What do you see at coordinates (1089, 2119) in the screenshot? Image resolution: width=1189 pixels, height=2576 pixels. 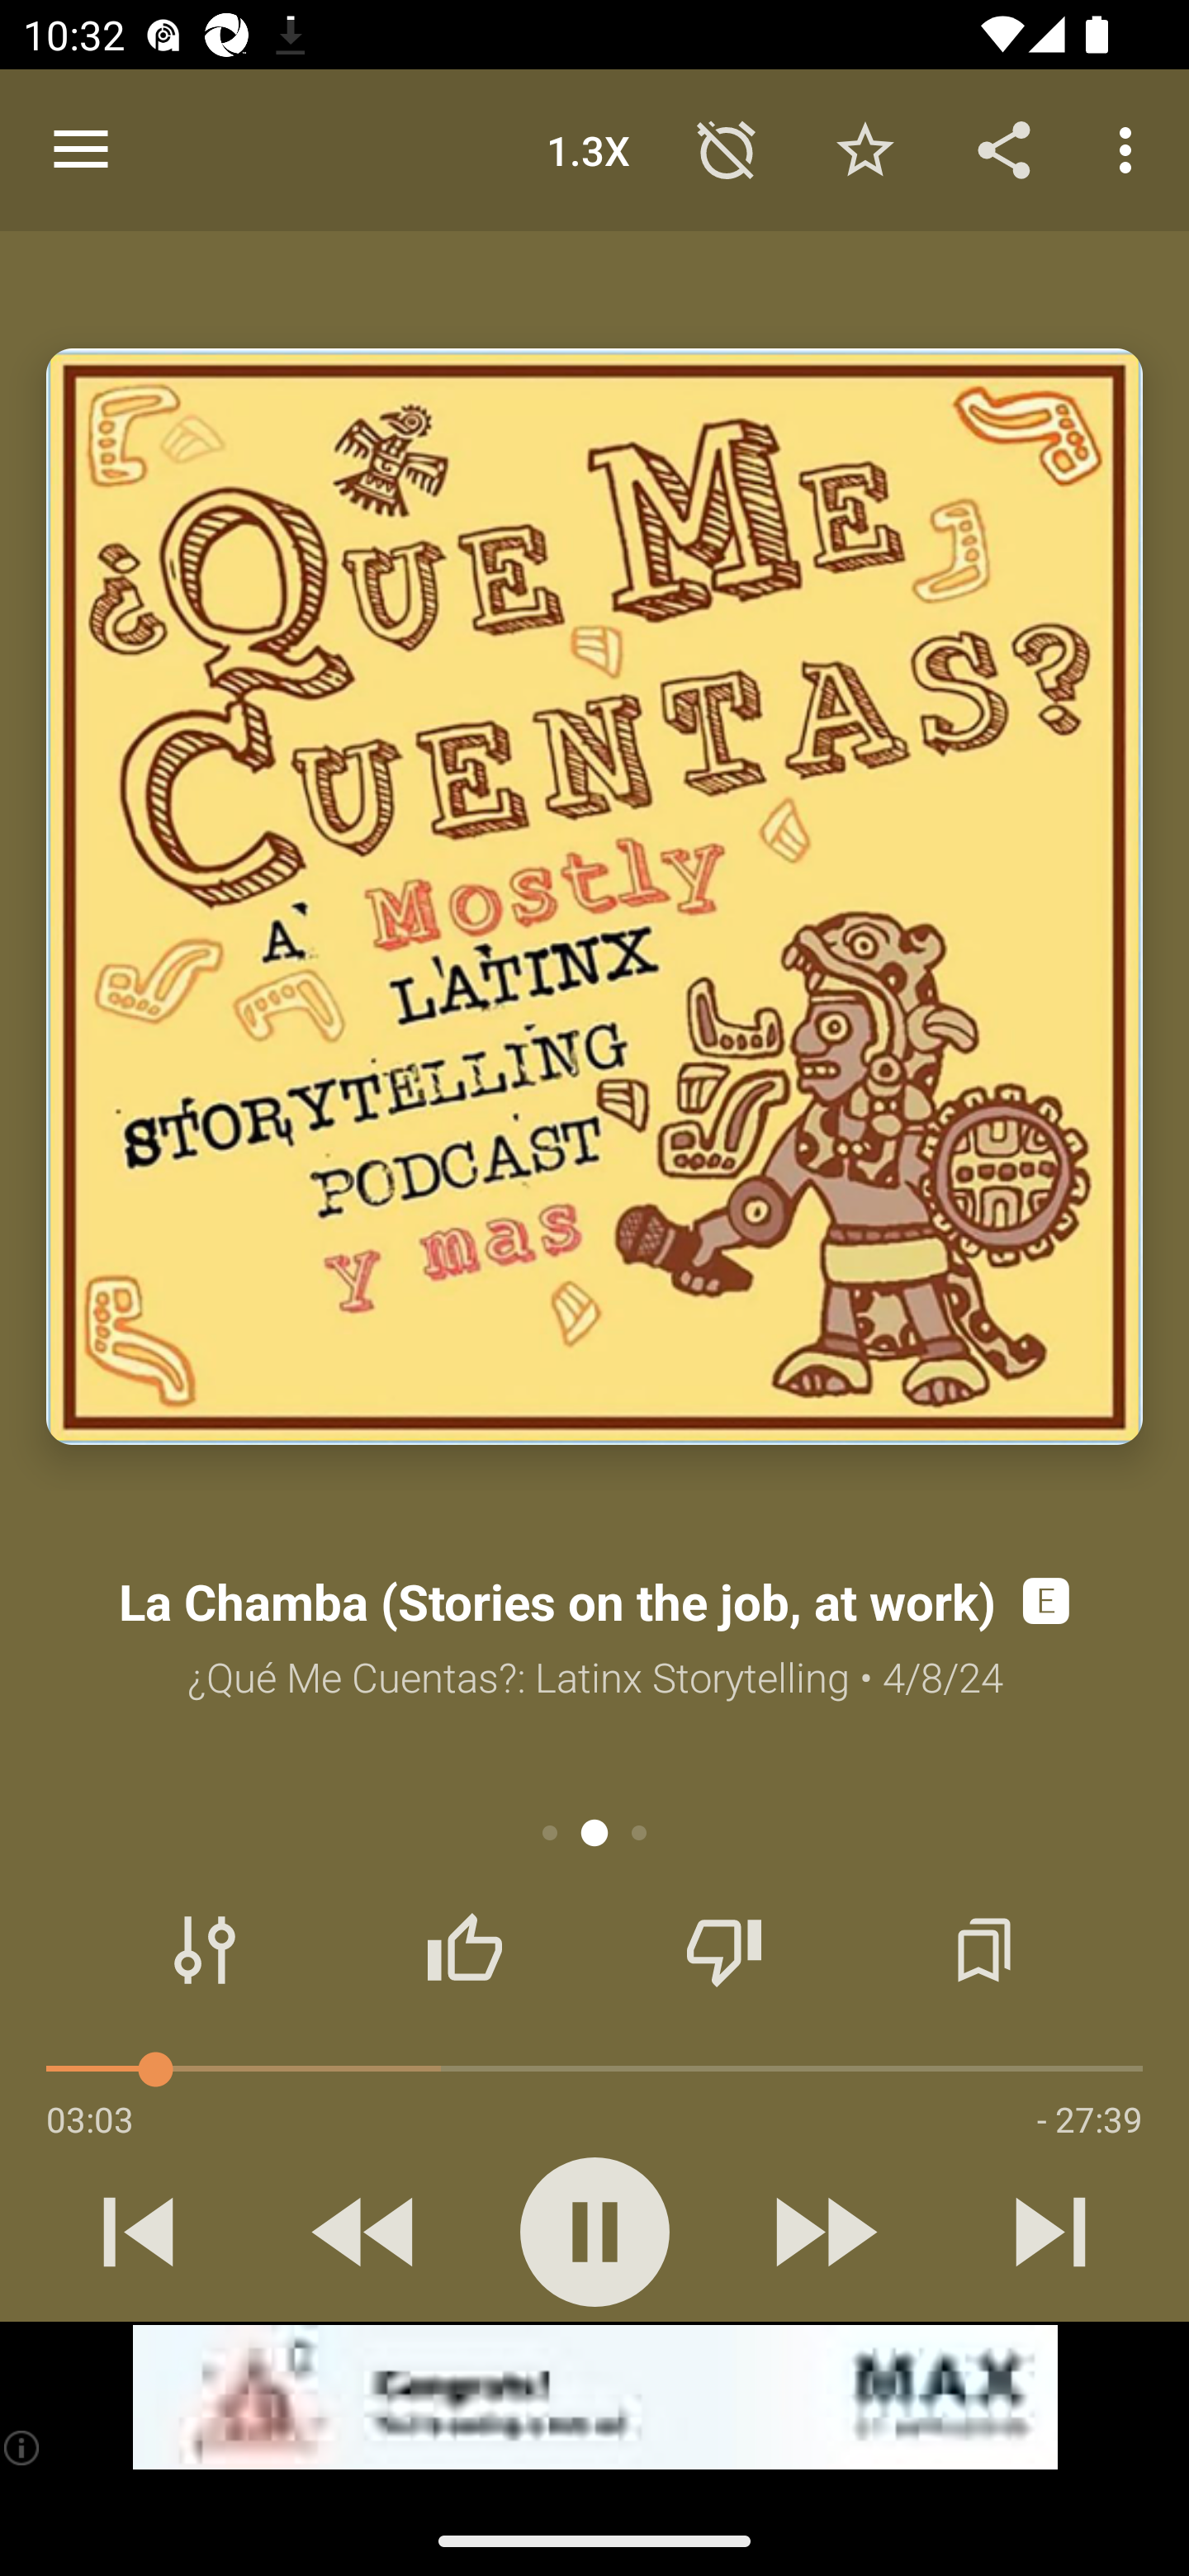 I see `- 27:39` at bounding box center [1089, 2119].